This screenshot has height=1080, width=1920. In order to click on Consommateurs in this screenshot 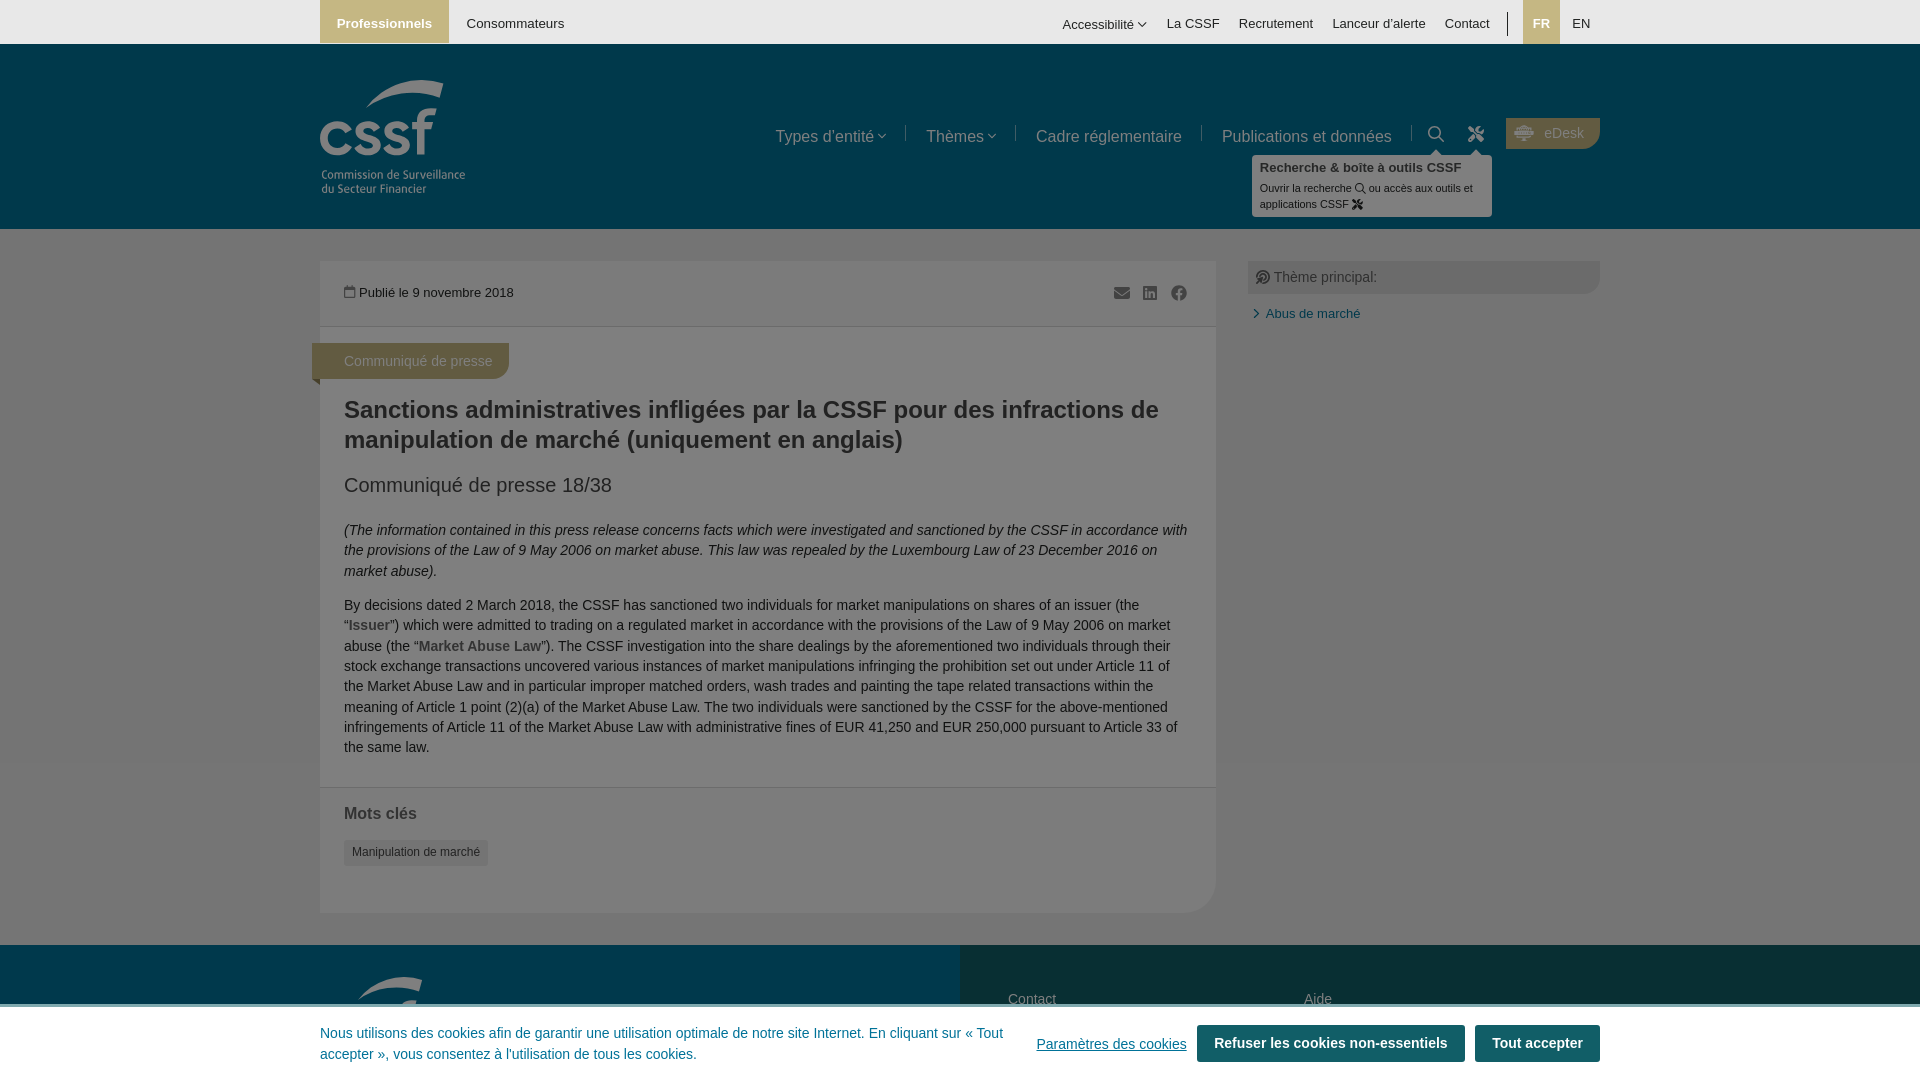, I will do `click(515, 22)`.